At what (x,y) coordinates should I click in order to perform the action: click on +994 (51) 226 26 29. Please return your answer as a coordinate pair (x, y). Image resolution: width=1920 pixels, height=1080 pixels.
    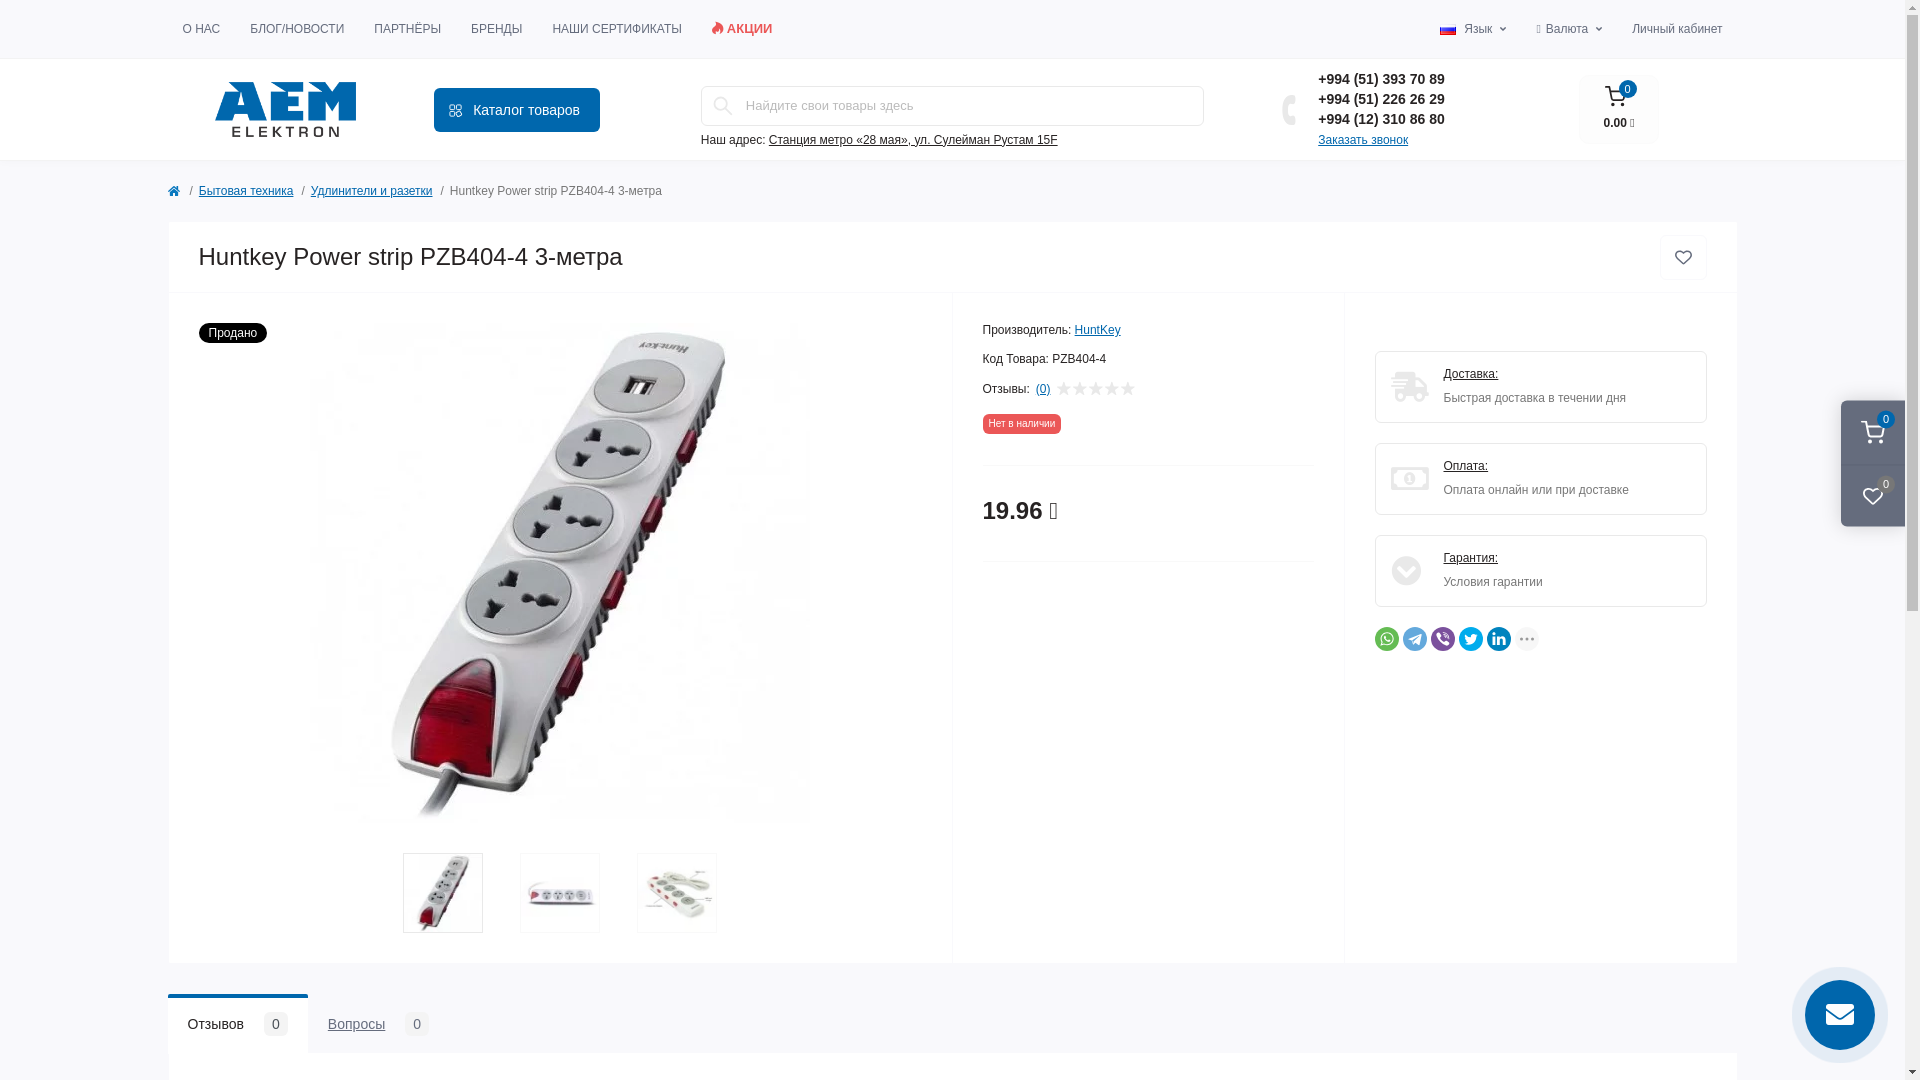
    Looking at the image, I should click on (1382, 99).